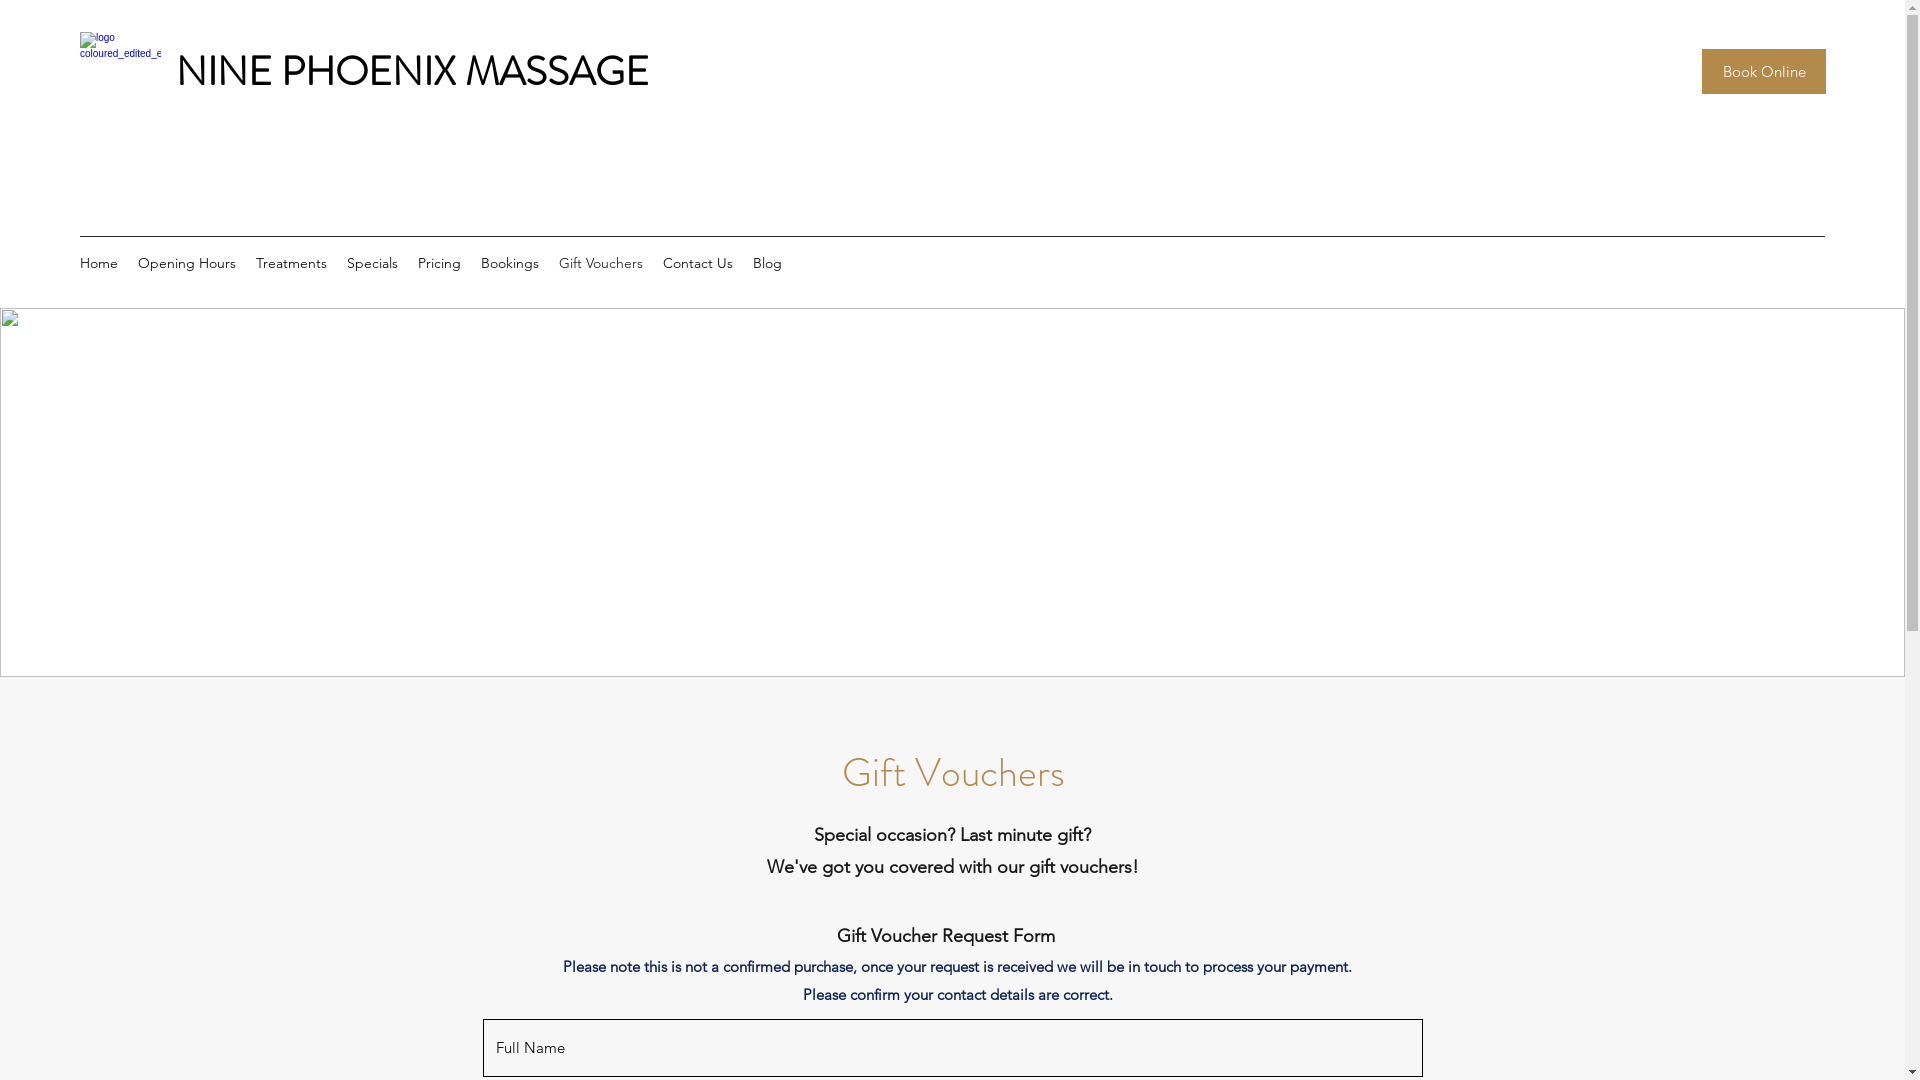 The height and width of the screenshot is (1080, 1920). Describe the element at coordinates (291, 263) in the screenshot. I see `Treatments` at that location.